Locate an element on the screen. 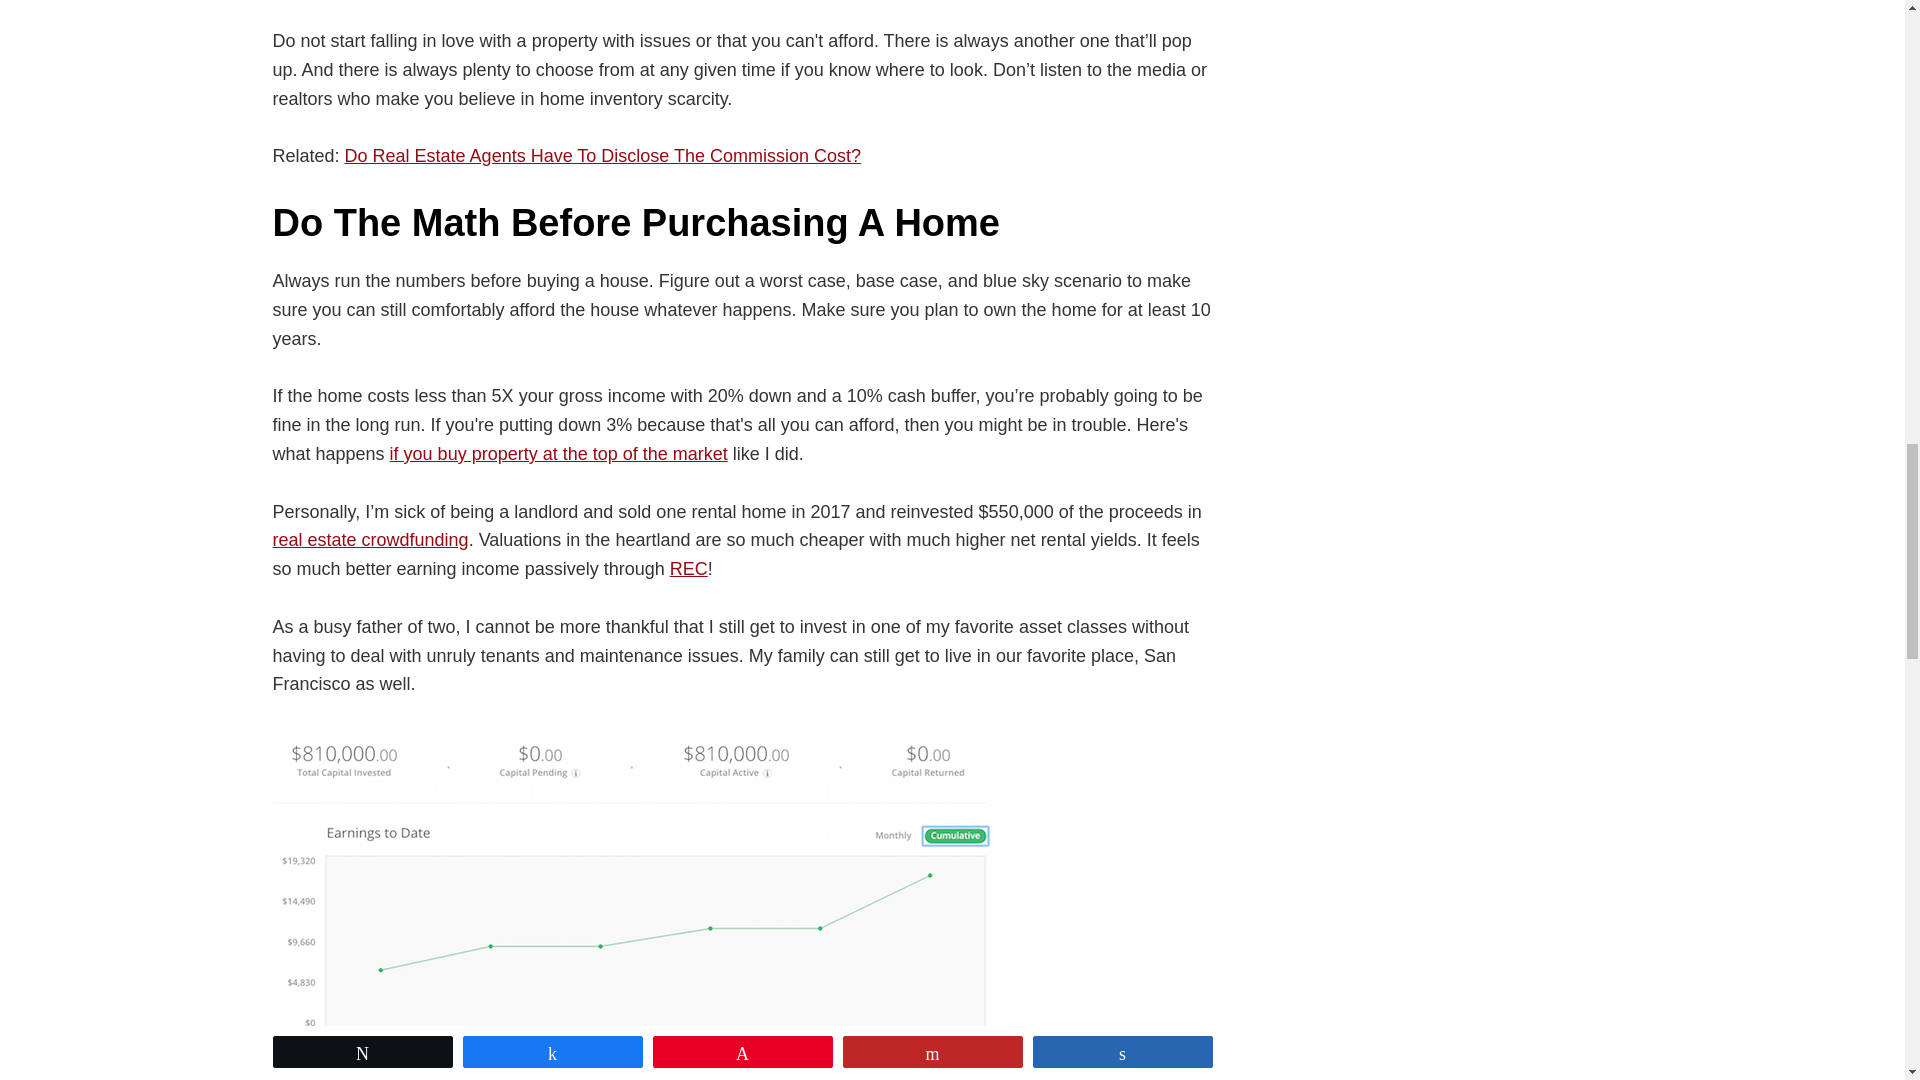 The width and height of the screenshot is (1920, 1080). if you buy property at the top of the market is located at coordinates (558, 454).